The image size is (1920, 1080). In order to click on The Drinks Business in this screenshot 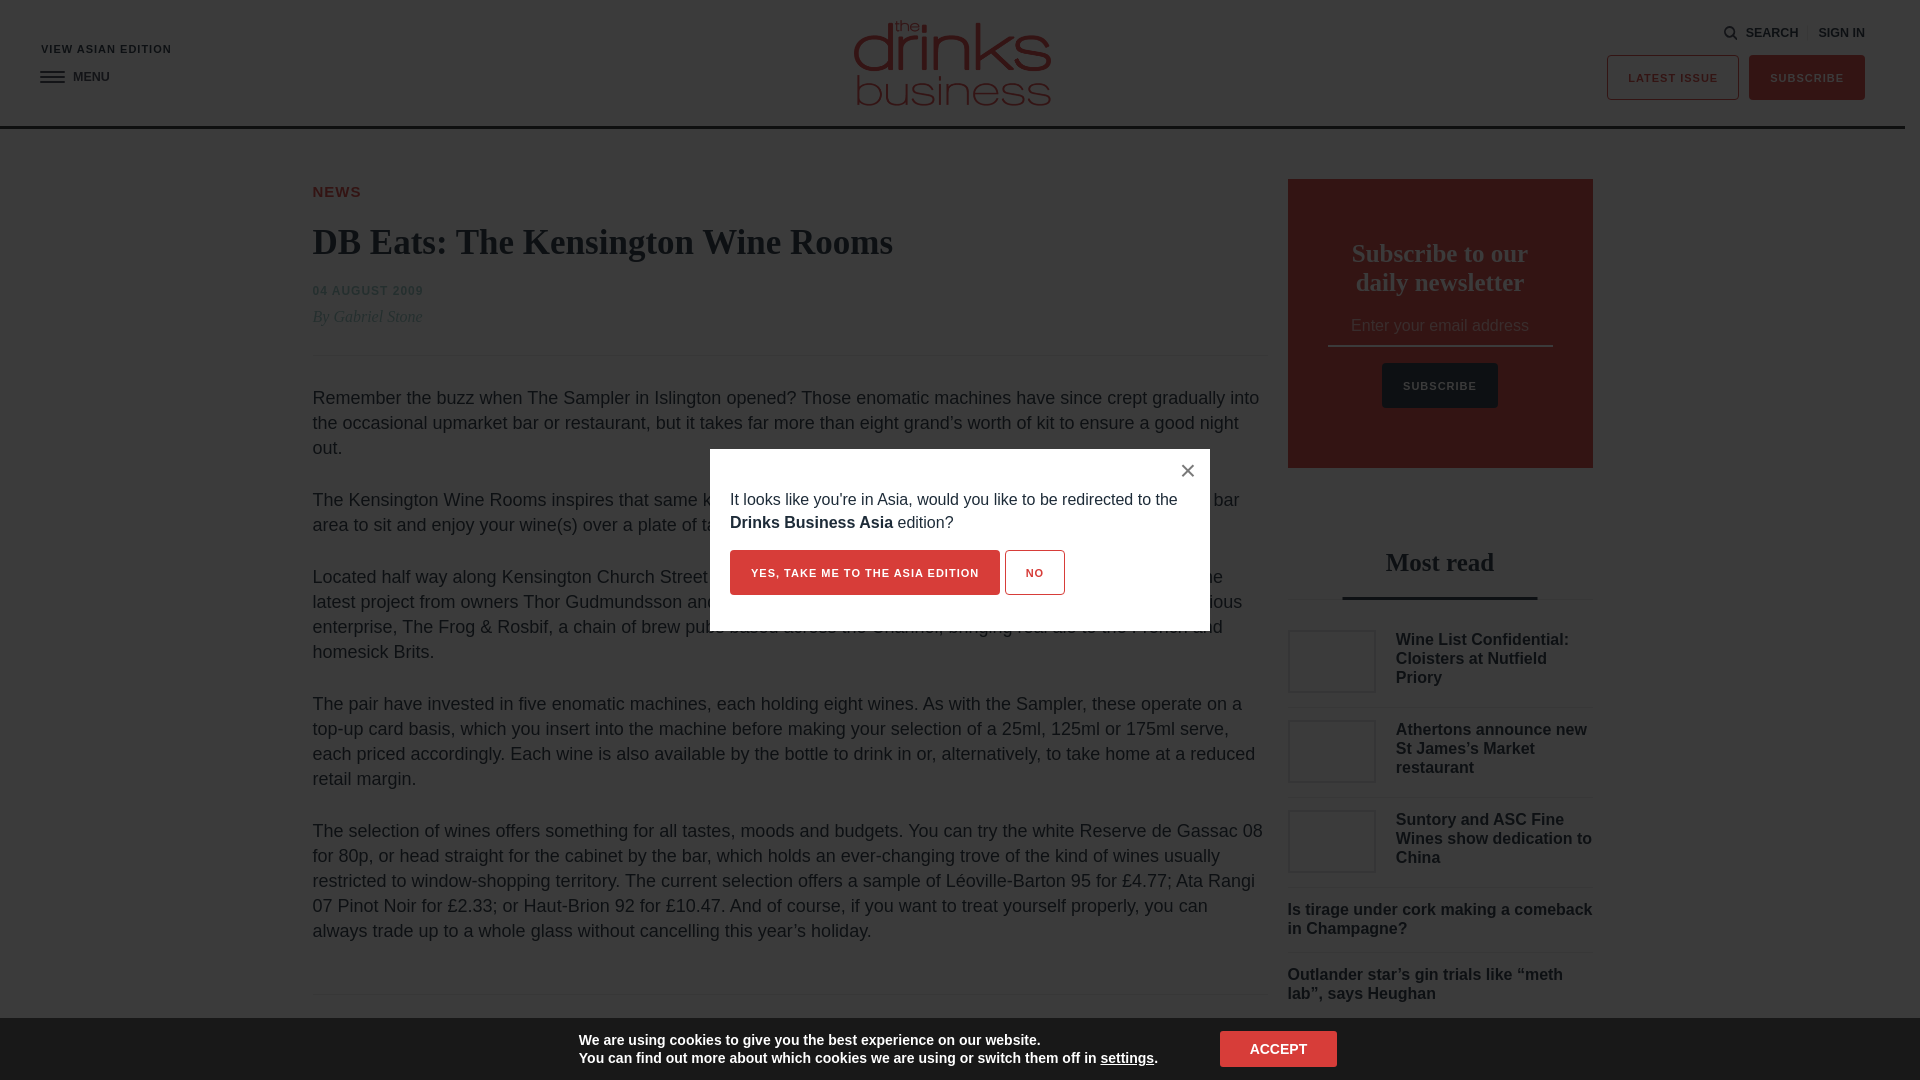, I will do `click(952, 62)`.